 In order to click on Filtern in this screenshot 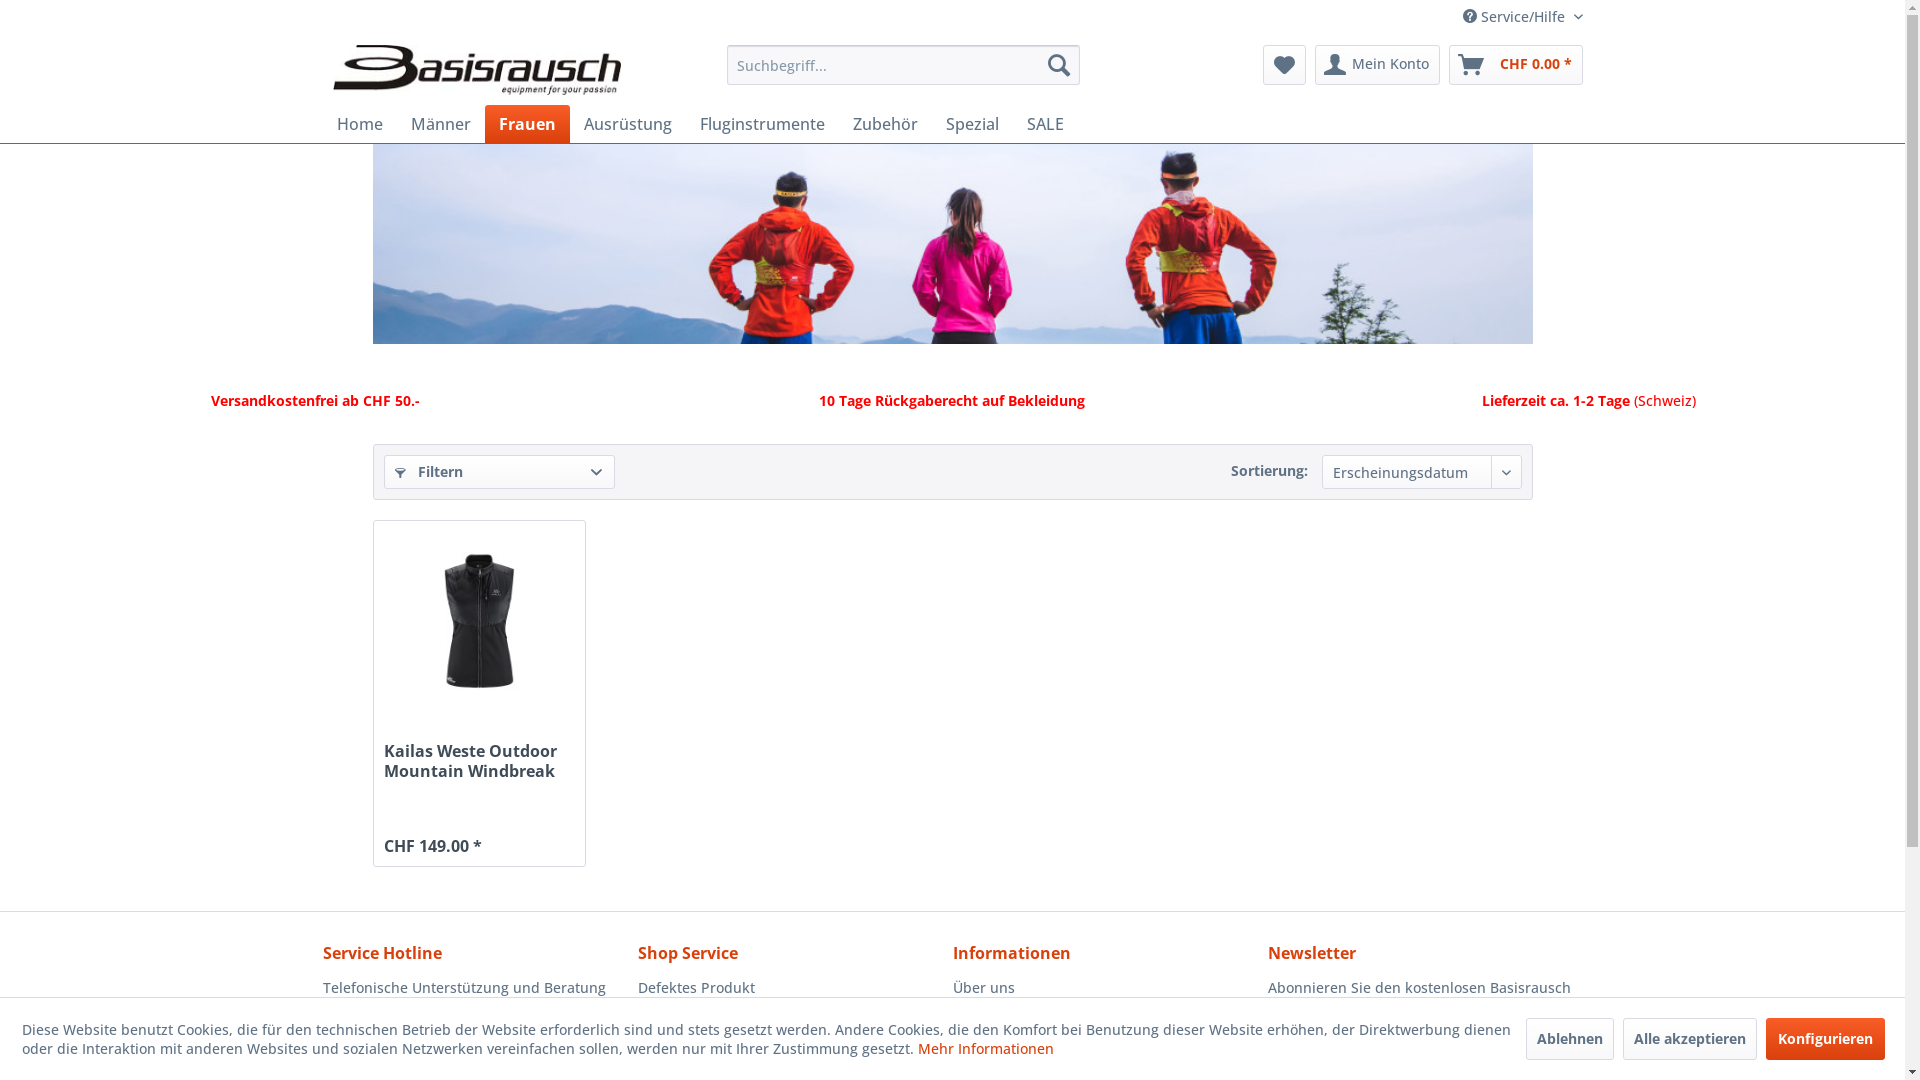, I will do `click(500, 472)`.